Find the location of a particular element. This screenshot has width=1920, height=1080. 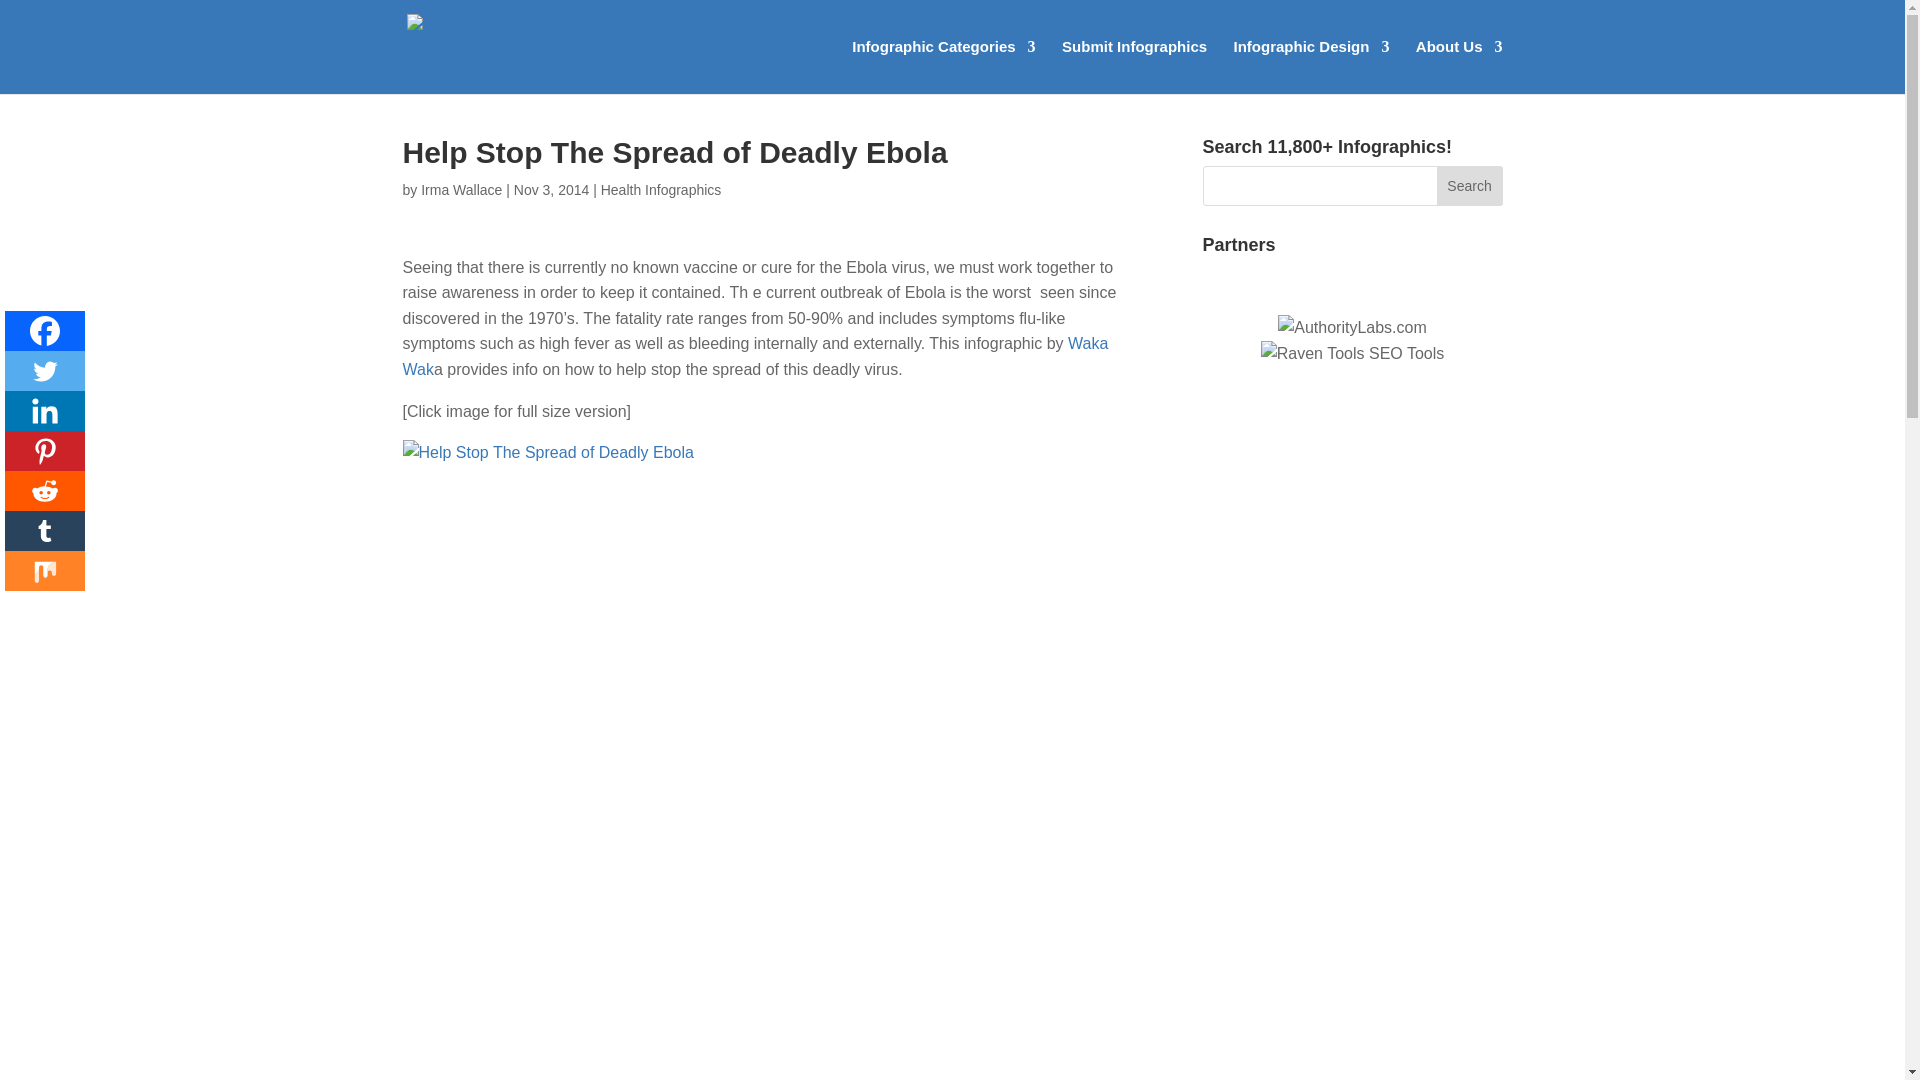

Search is located at coordinates (1470, 186).